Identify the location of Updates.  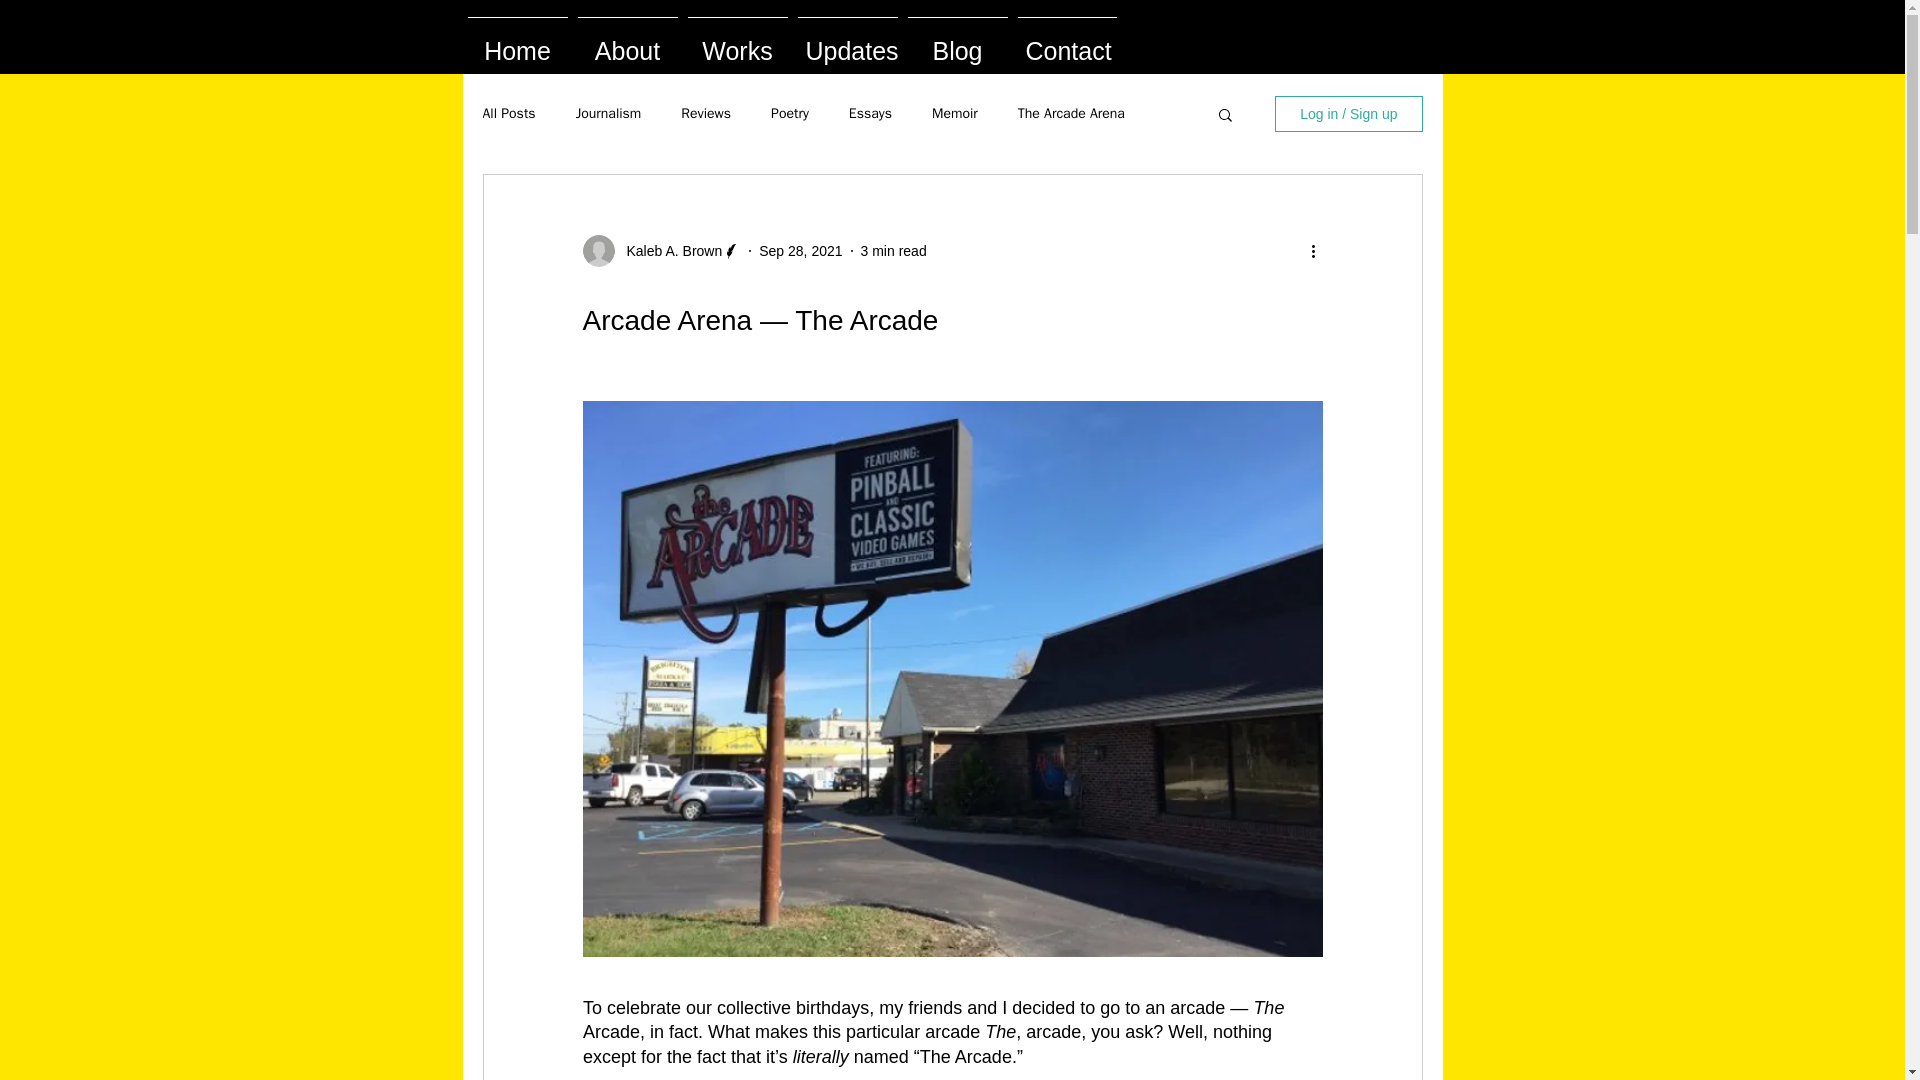
(846, 42).